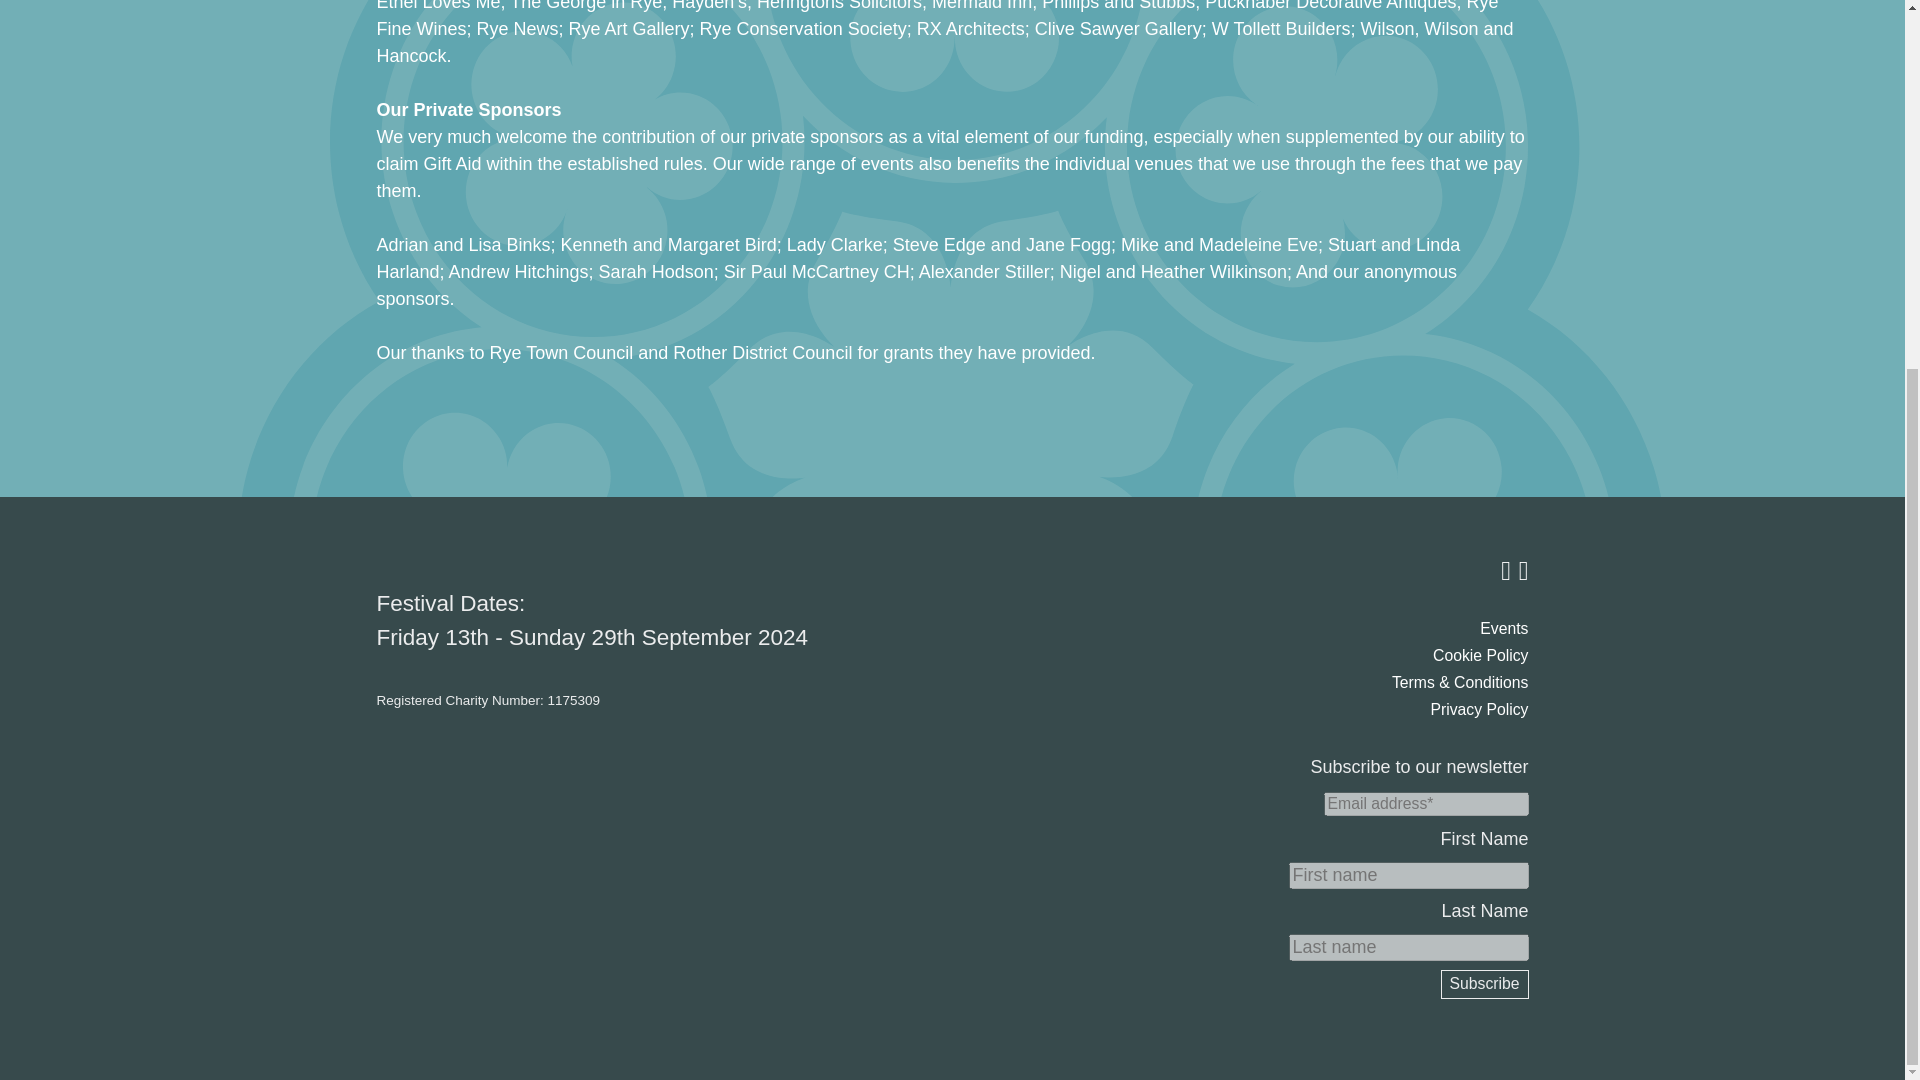 This screenshot has height=1080, width=1920. Describe the element at coordinates (1484, 984) in the screenshot. I see `Subscribe` at that location.